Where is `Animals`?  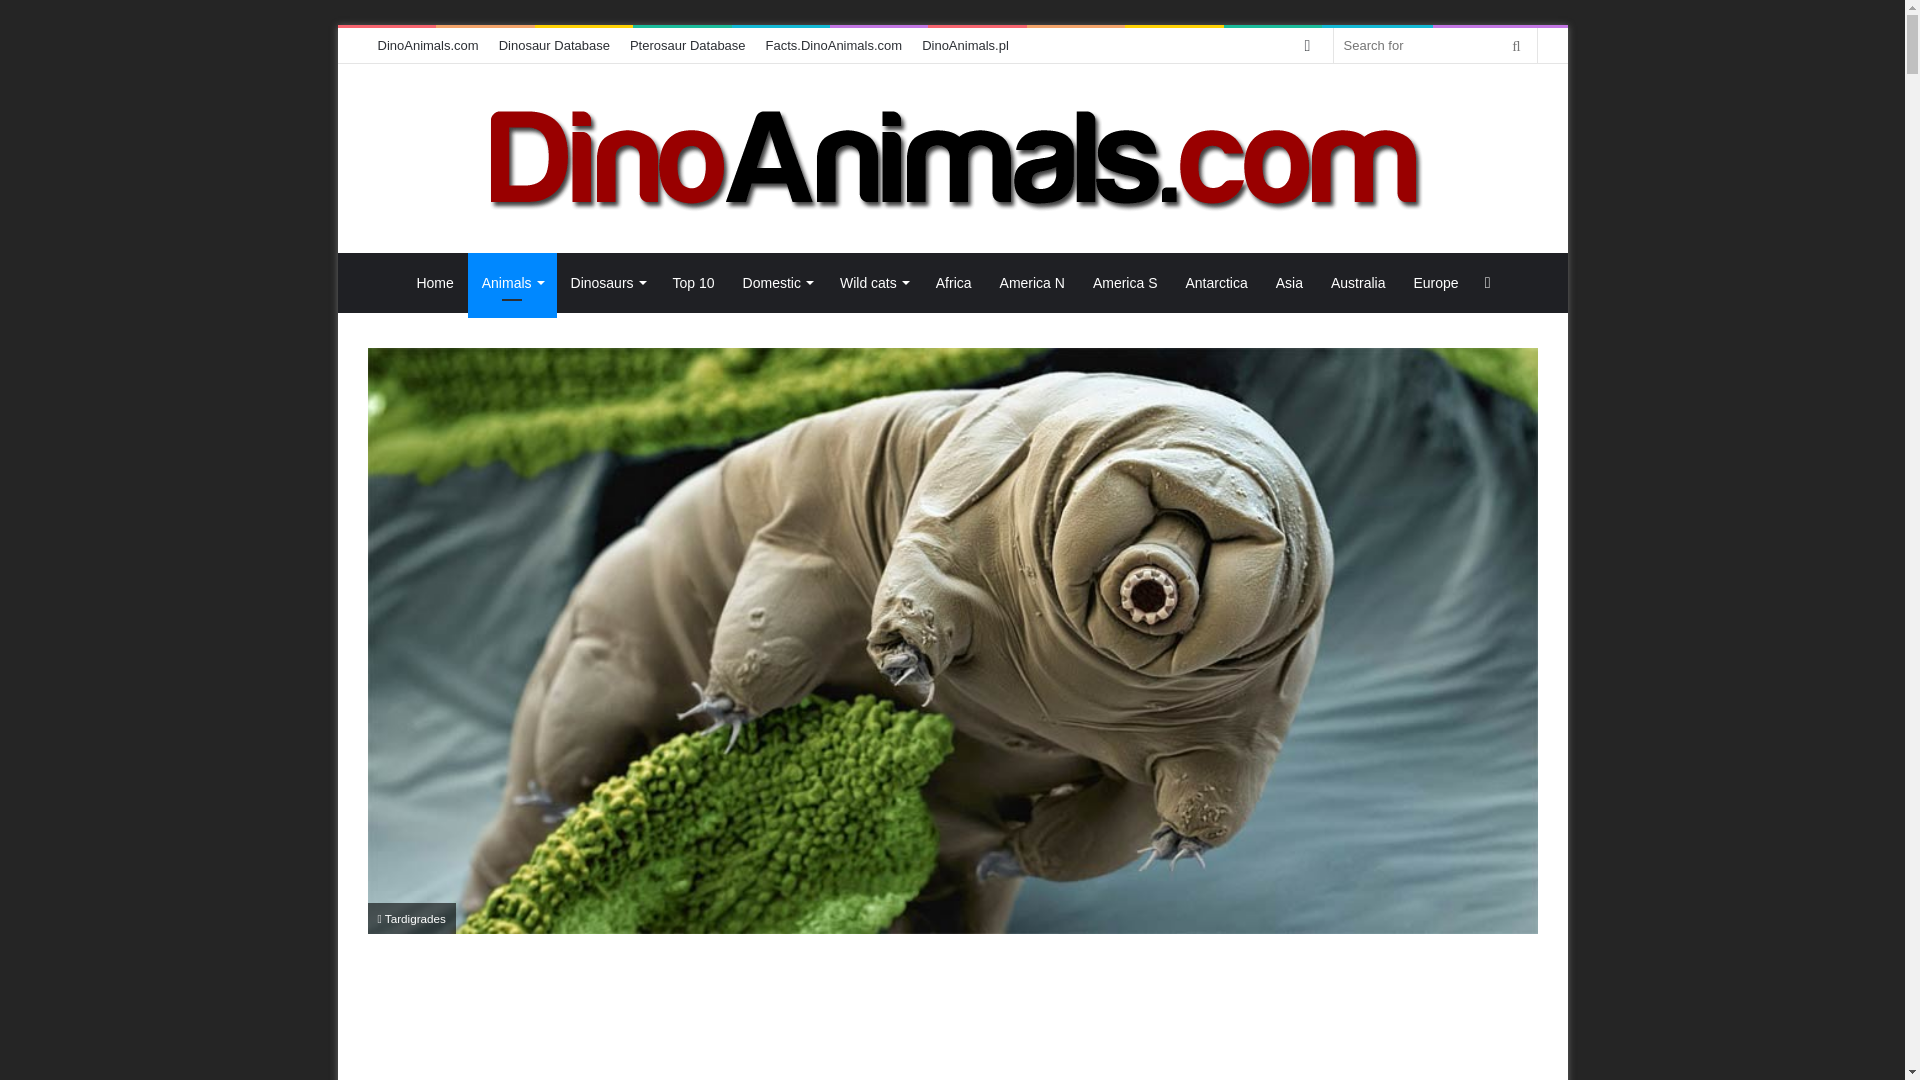 Animals is located at coordinates (512, 282).